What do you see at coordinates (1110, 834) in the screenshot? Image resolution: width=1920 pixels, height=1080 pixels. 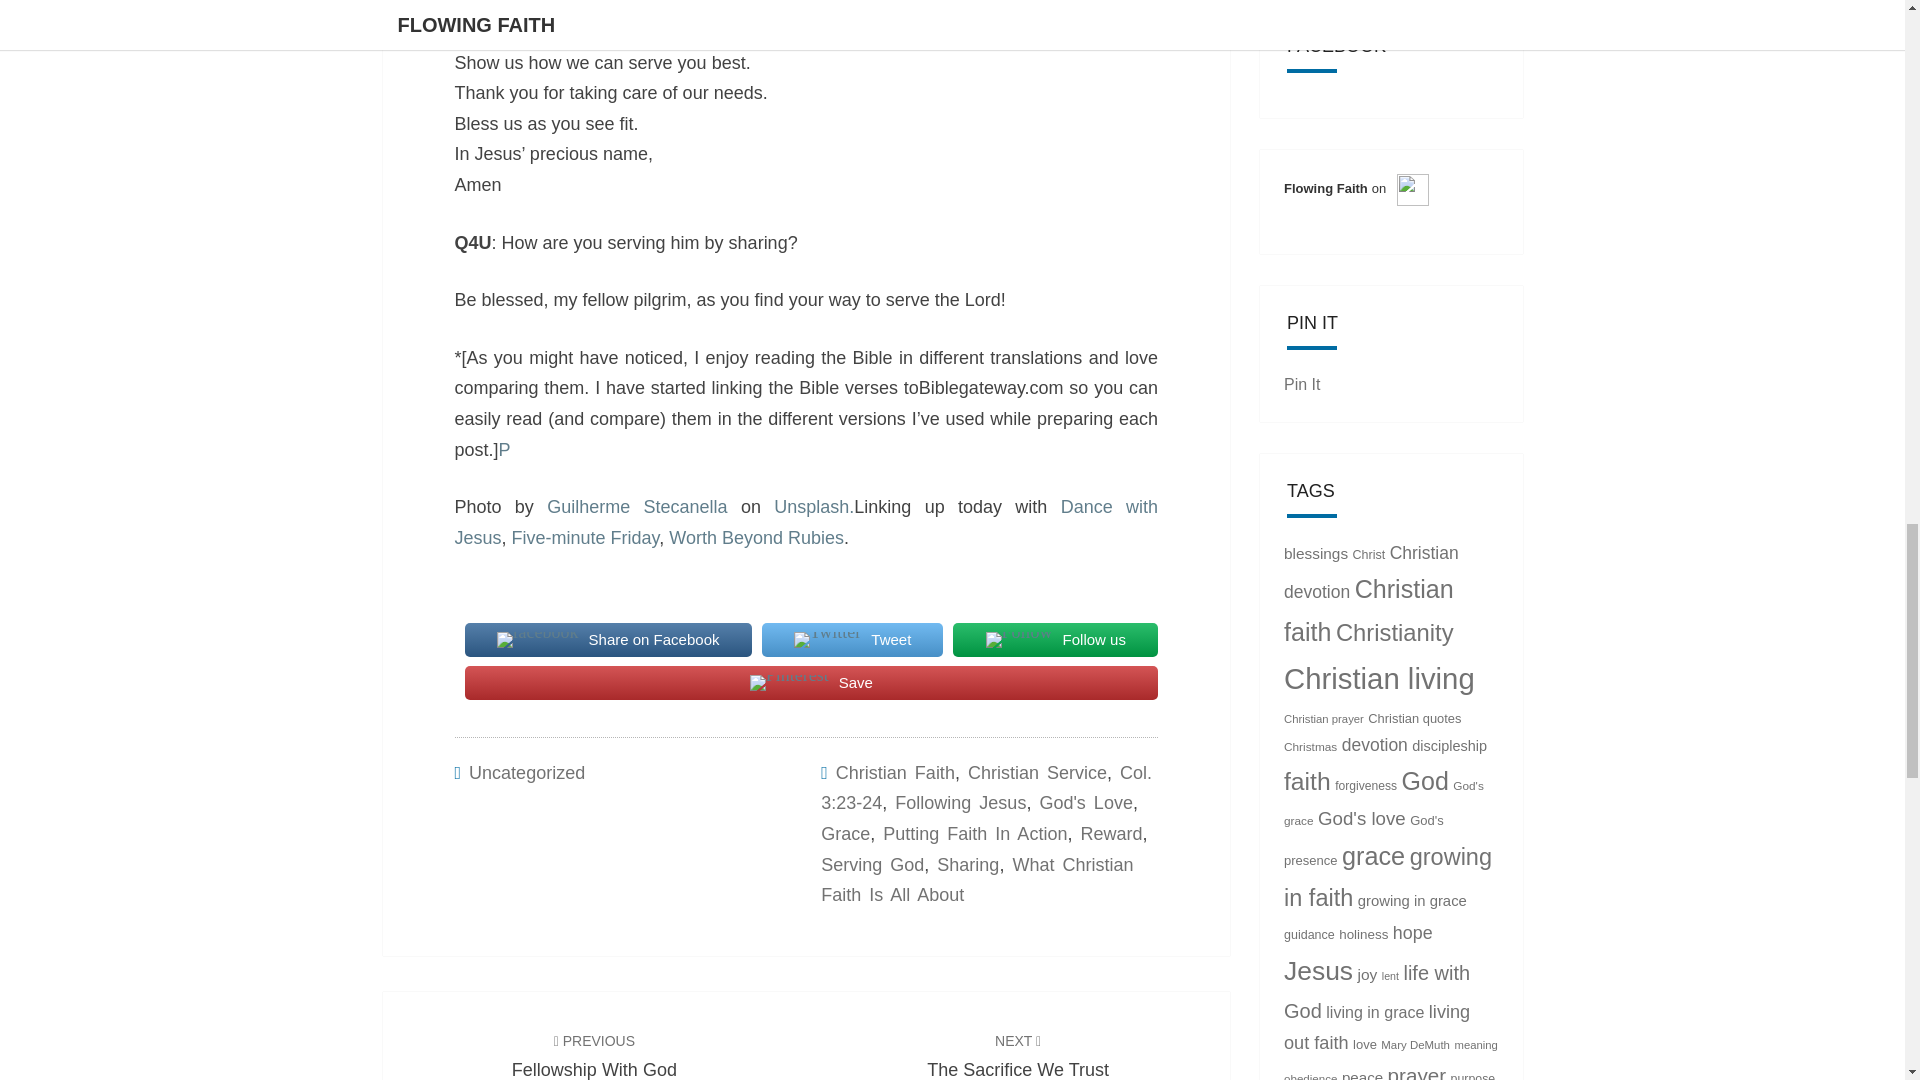 I see `Reward` at bounding box center [1110, 834].